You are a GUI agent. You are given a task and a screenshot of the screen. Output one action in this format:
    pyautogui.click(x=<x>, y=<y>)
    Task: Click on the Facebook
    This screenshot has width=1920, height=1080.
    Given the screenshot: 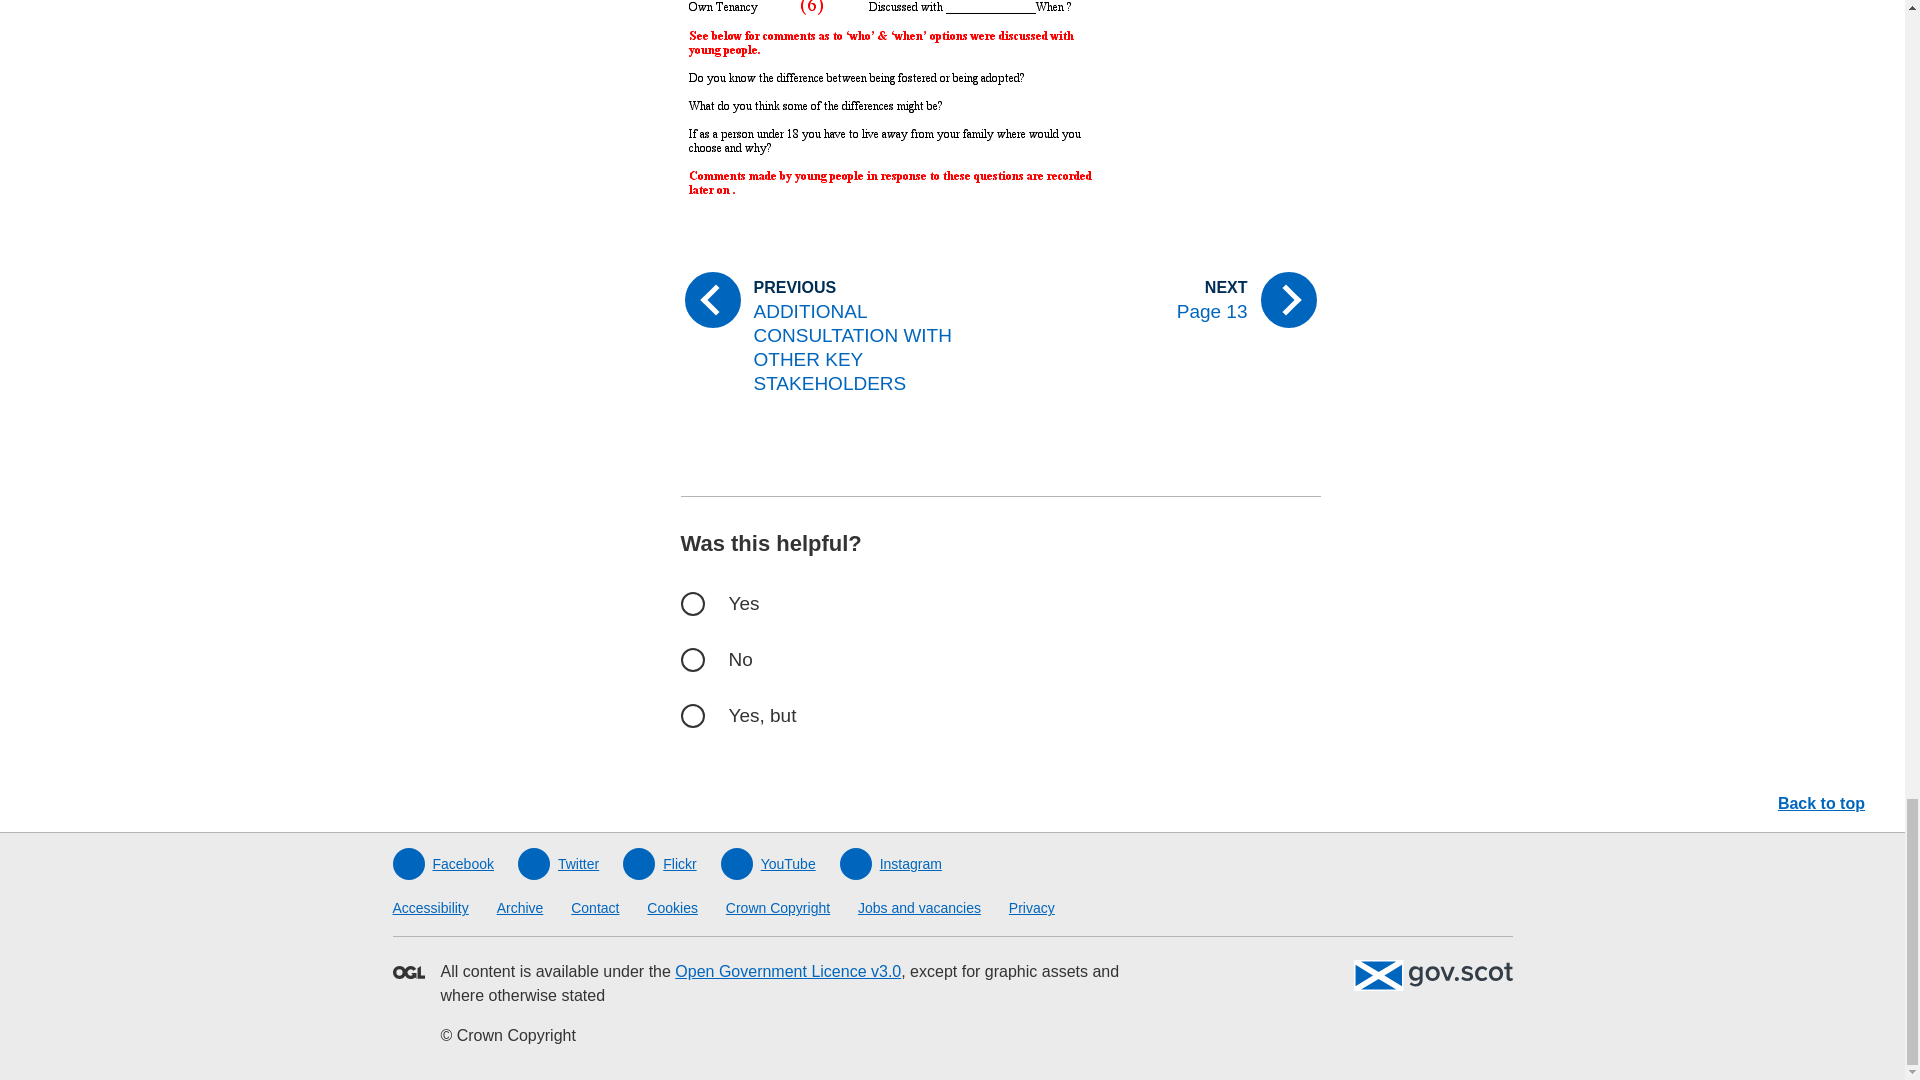 What is the action you would take?
    pyautogui.click(x=442, y=864)
    